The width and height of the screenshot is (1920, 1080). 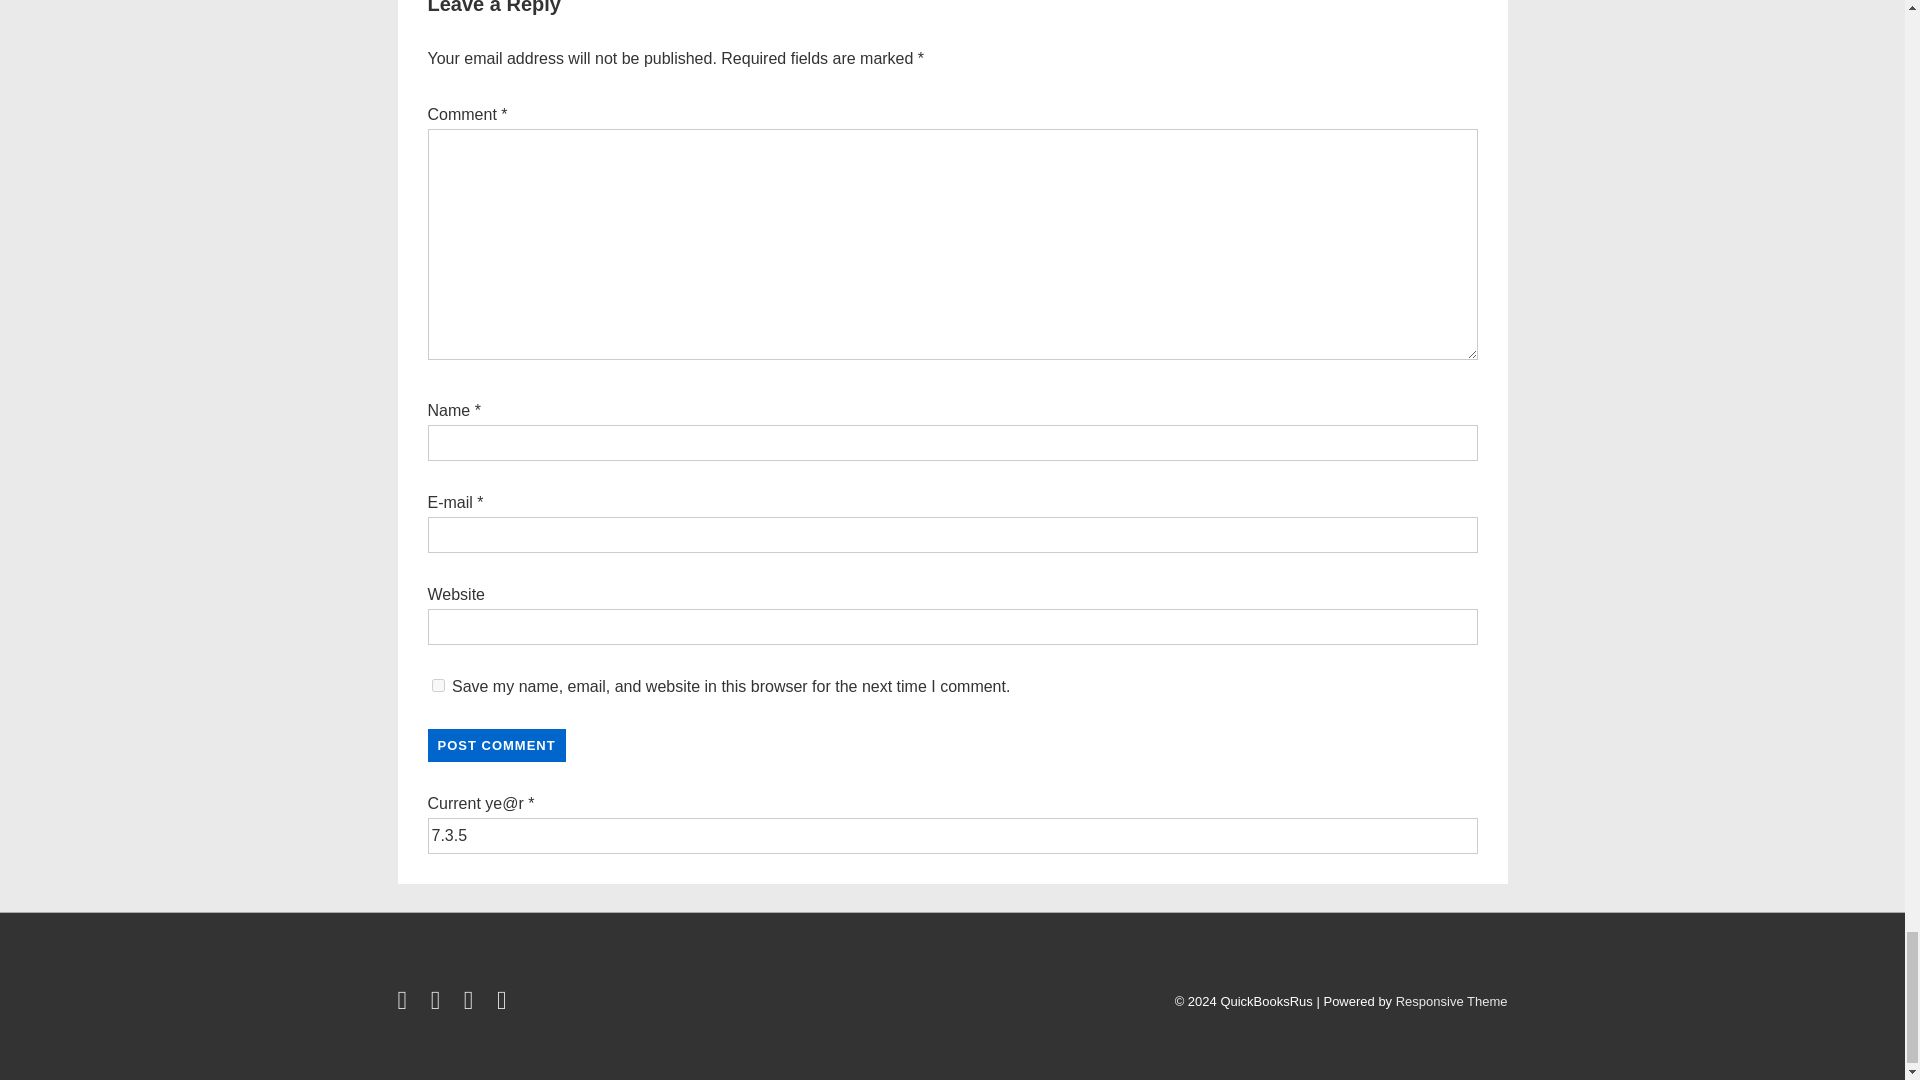 What do you see at coordinates (497, 746) in the screenshot?
I see `Post Comment` at bounding box center [497, 746].